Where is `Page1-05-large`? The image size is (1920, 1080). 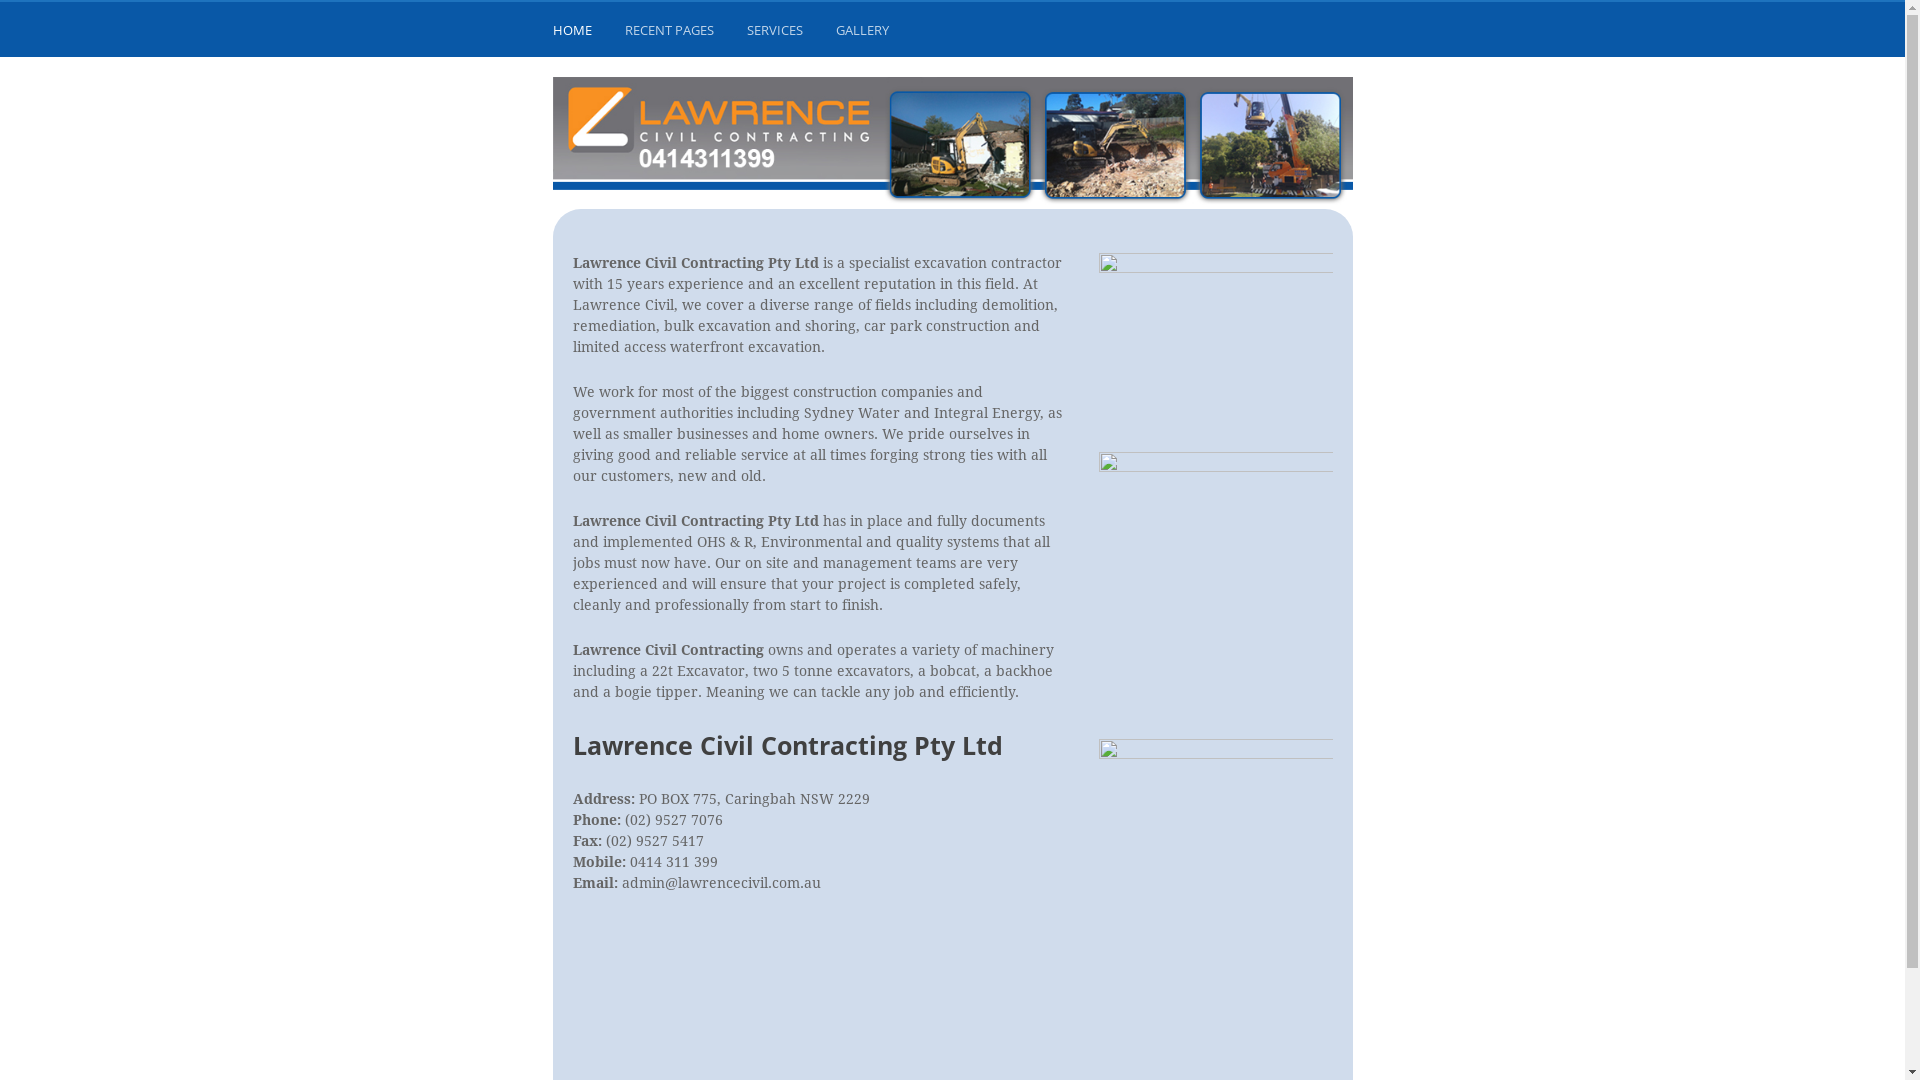
Page1-05-large is located at coordinates (1216, 870).